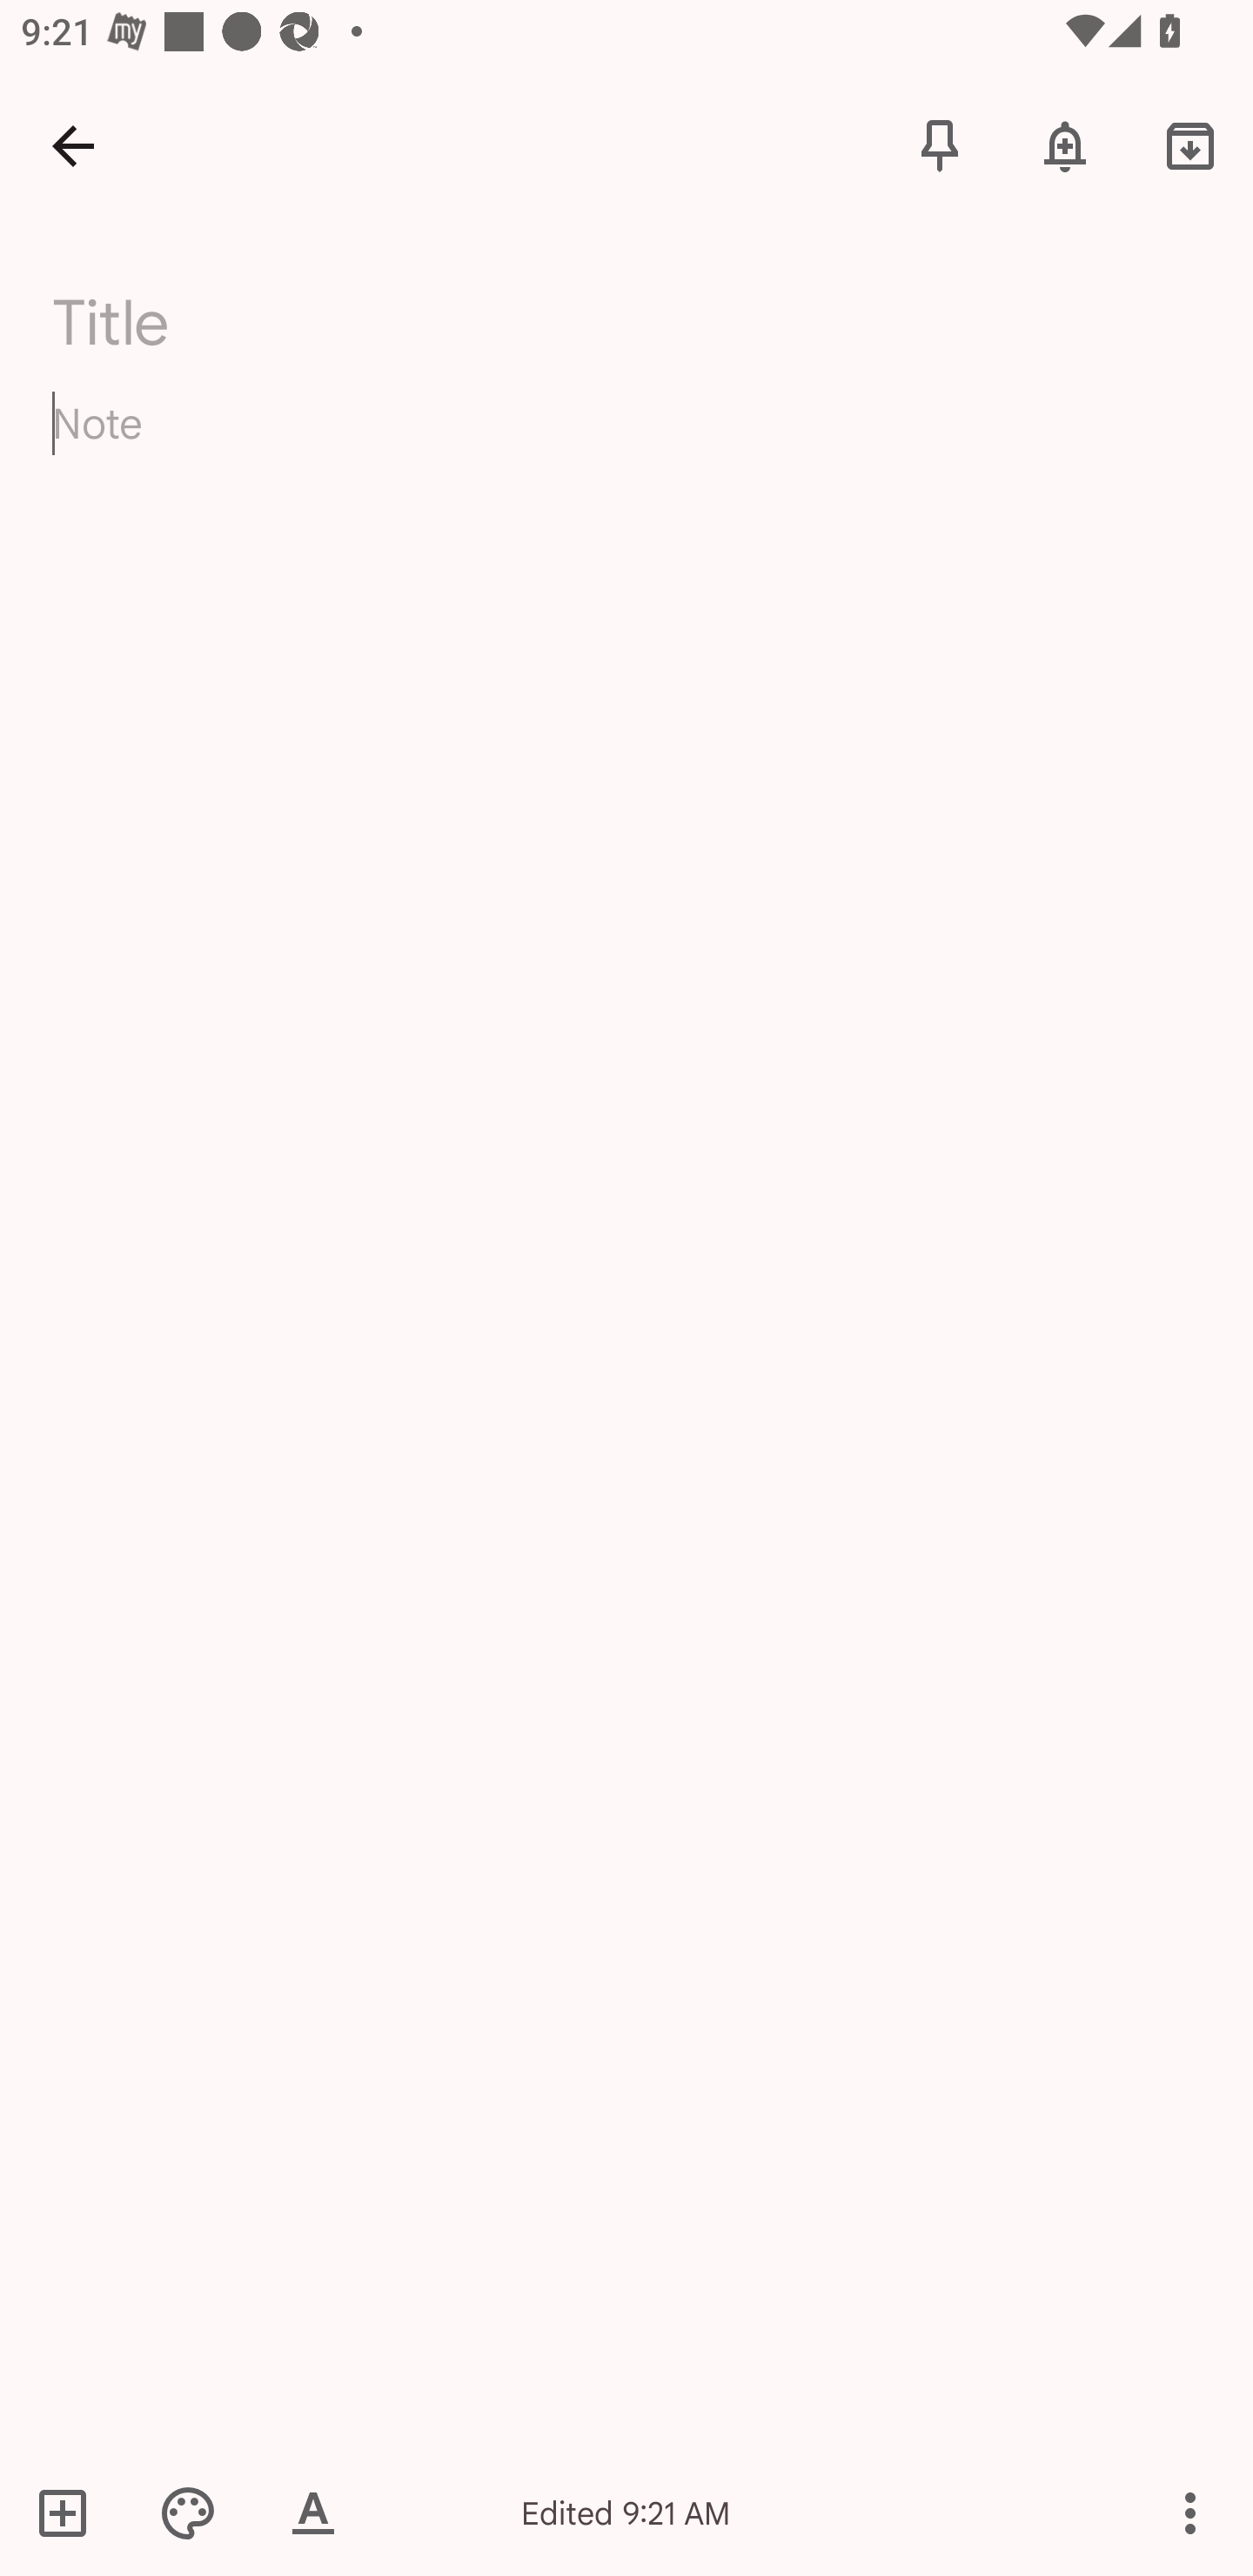 The image size is (1253, 2576). I want to click on Archive, so click(1190, 144).